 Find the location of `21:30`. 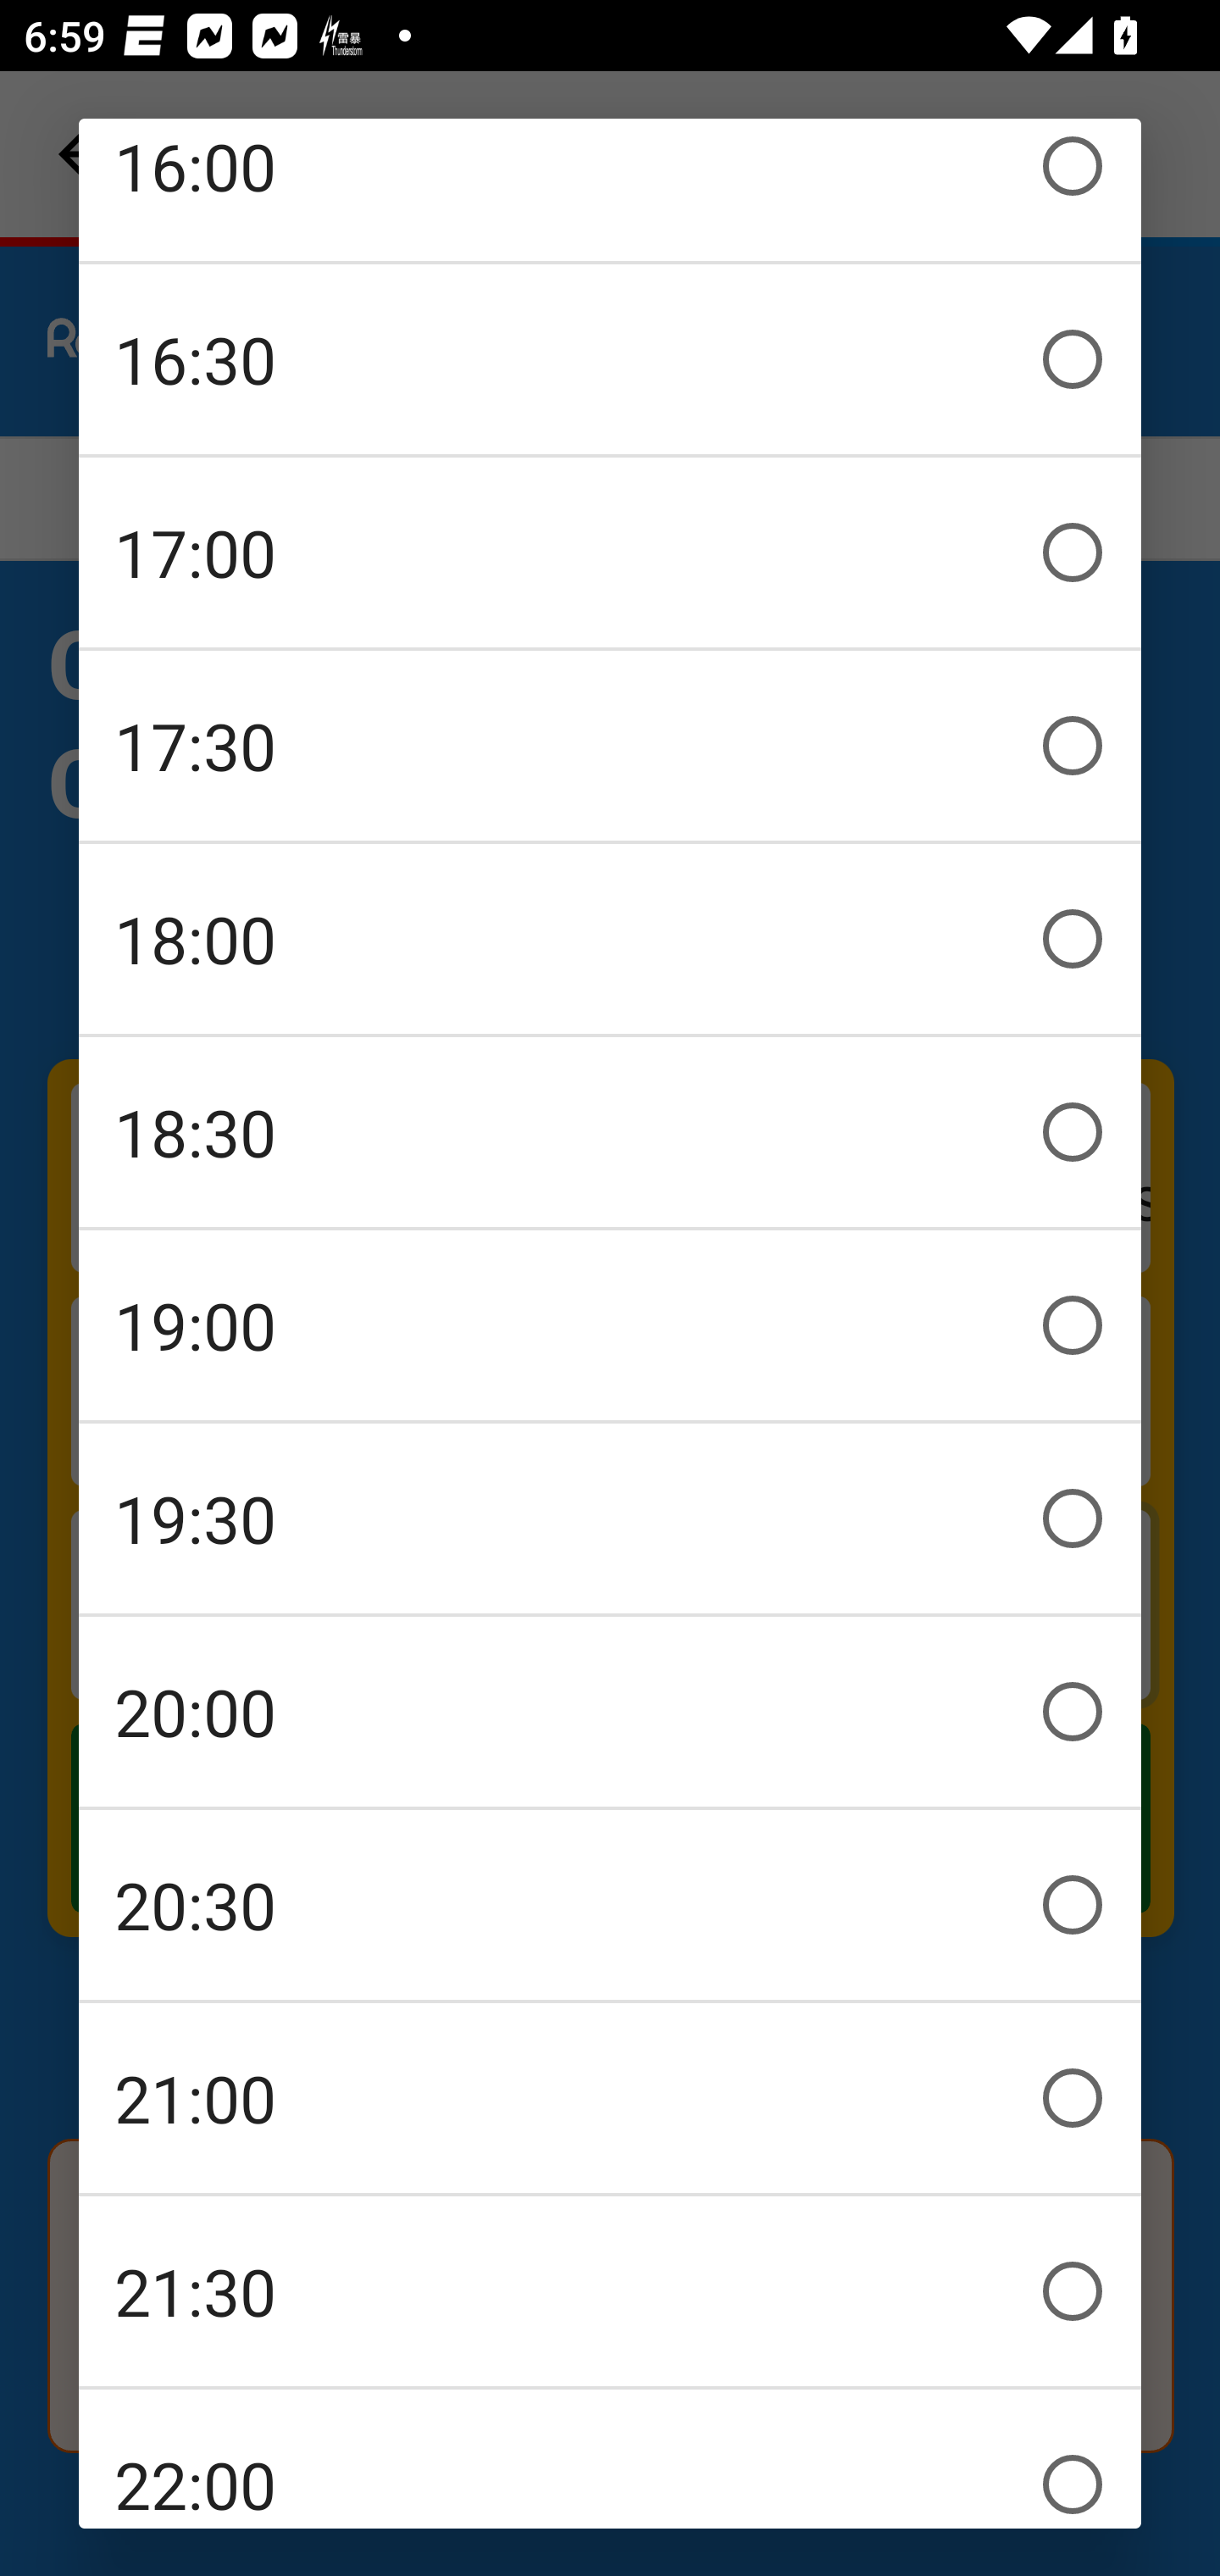

21:30 is located at coordinates (610, 2291).